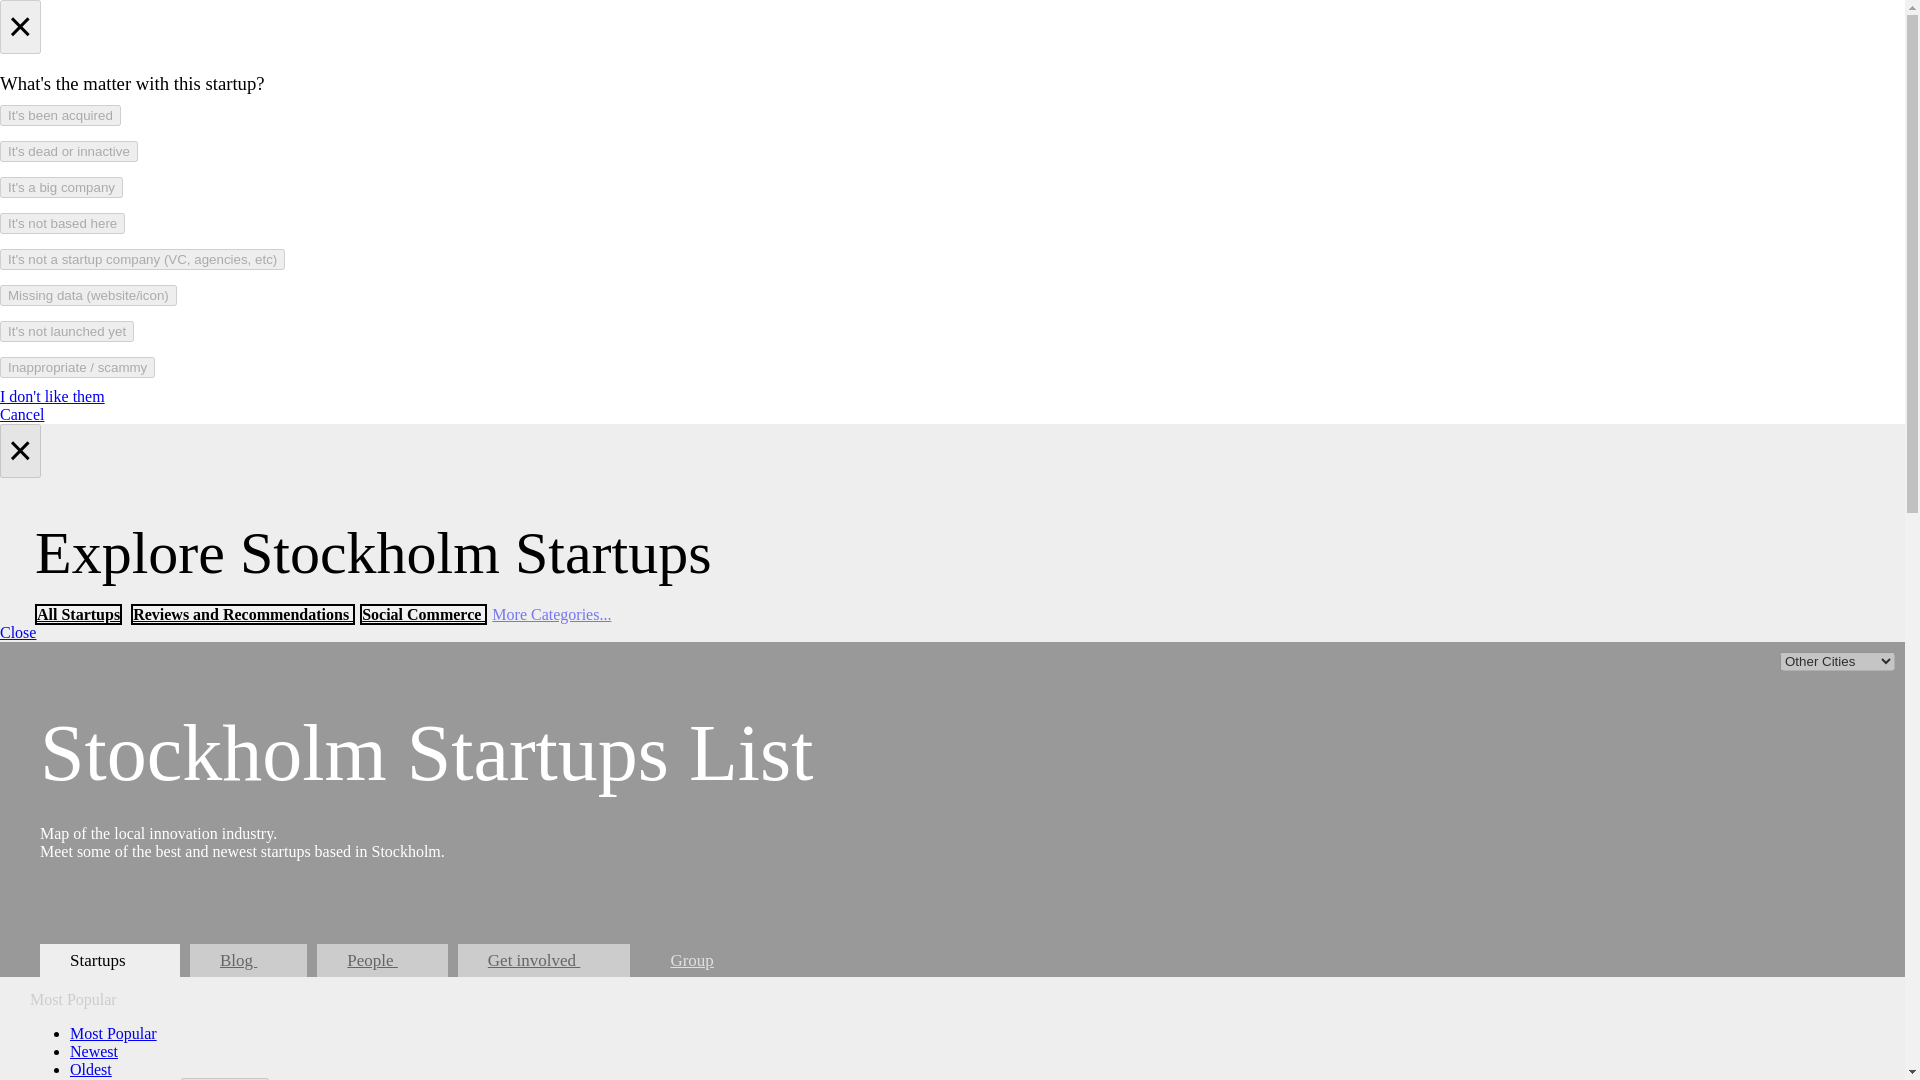 The image size is (1920, 1080). What do you see at coordinates (78, 614) in the screenshot?
I see `All Startups` at bounding box center [78, 614].